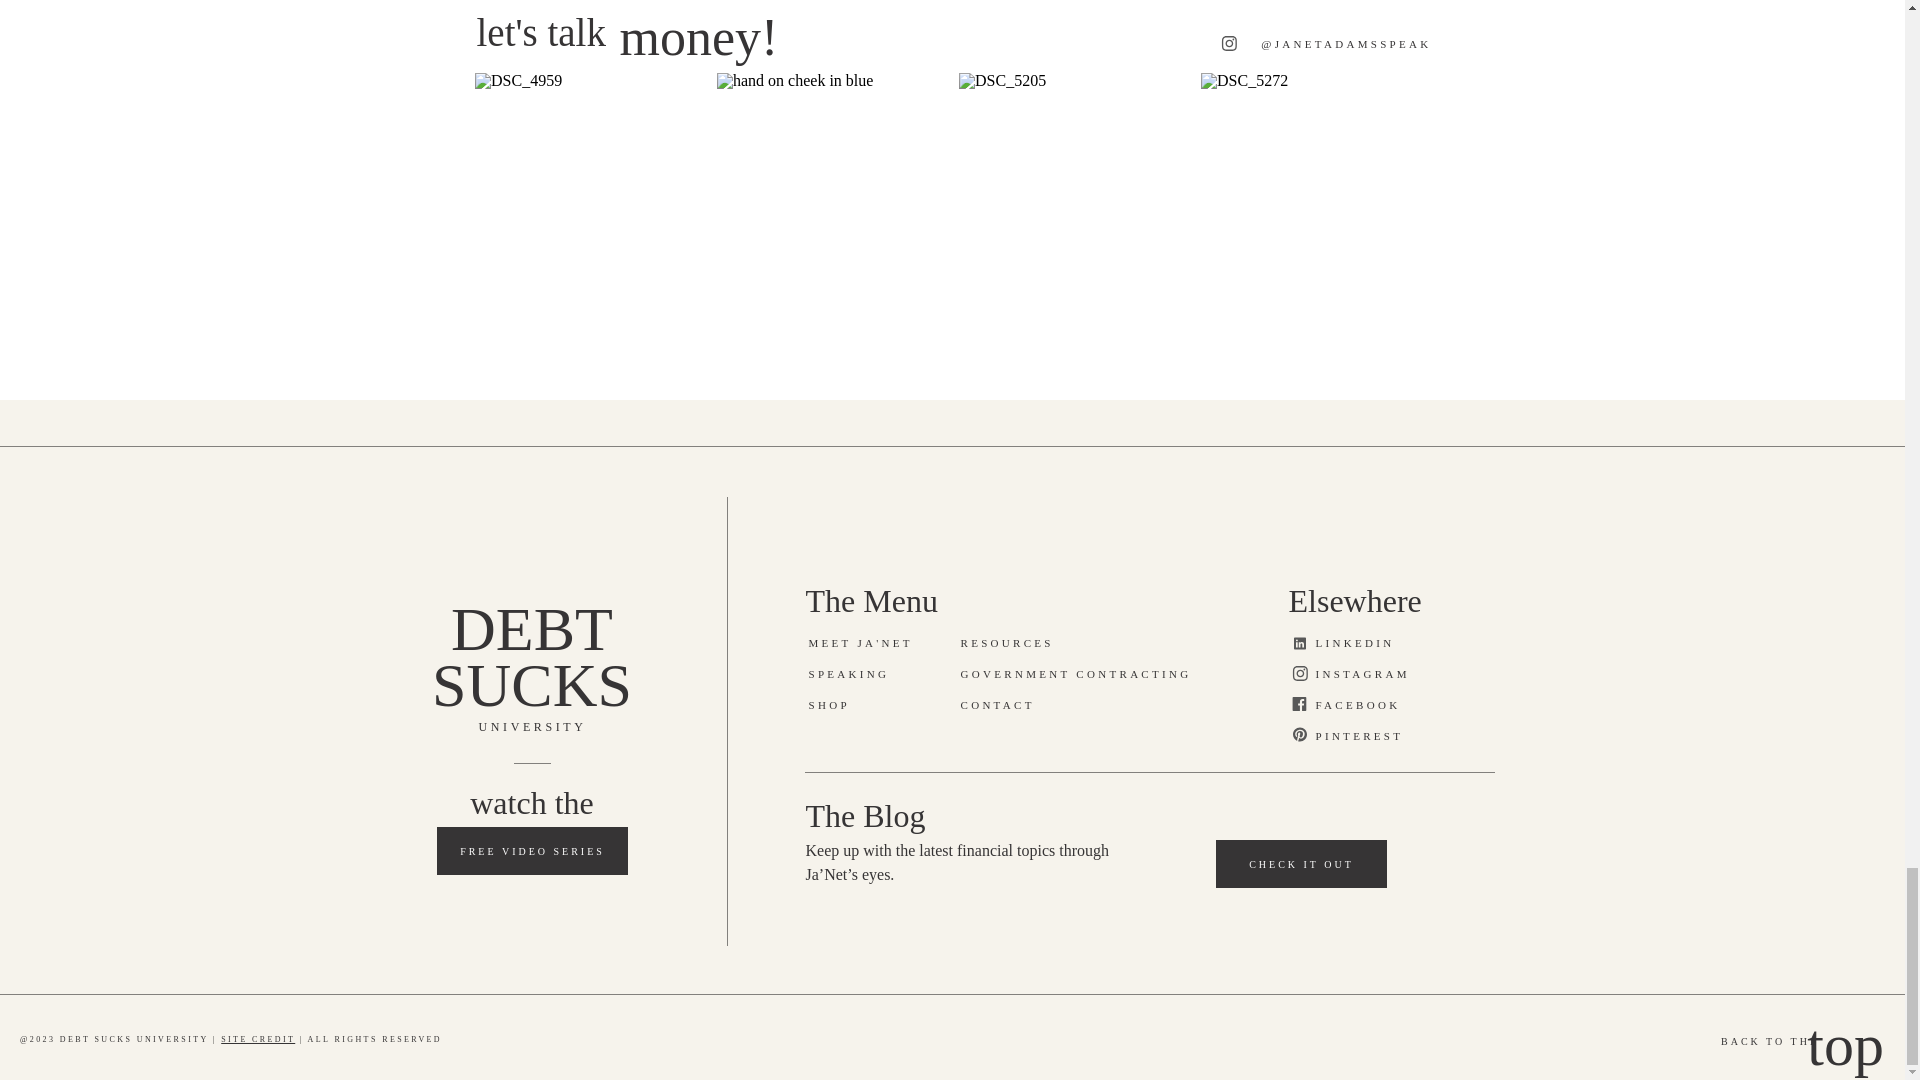  What do you see at coordinates (1014, 644) in the screenshot?
I see `RESOURCES` at bounding box center [1014, 644].